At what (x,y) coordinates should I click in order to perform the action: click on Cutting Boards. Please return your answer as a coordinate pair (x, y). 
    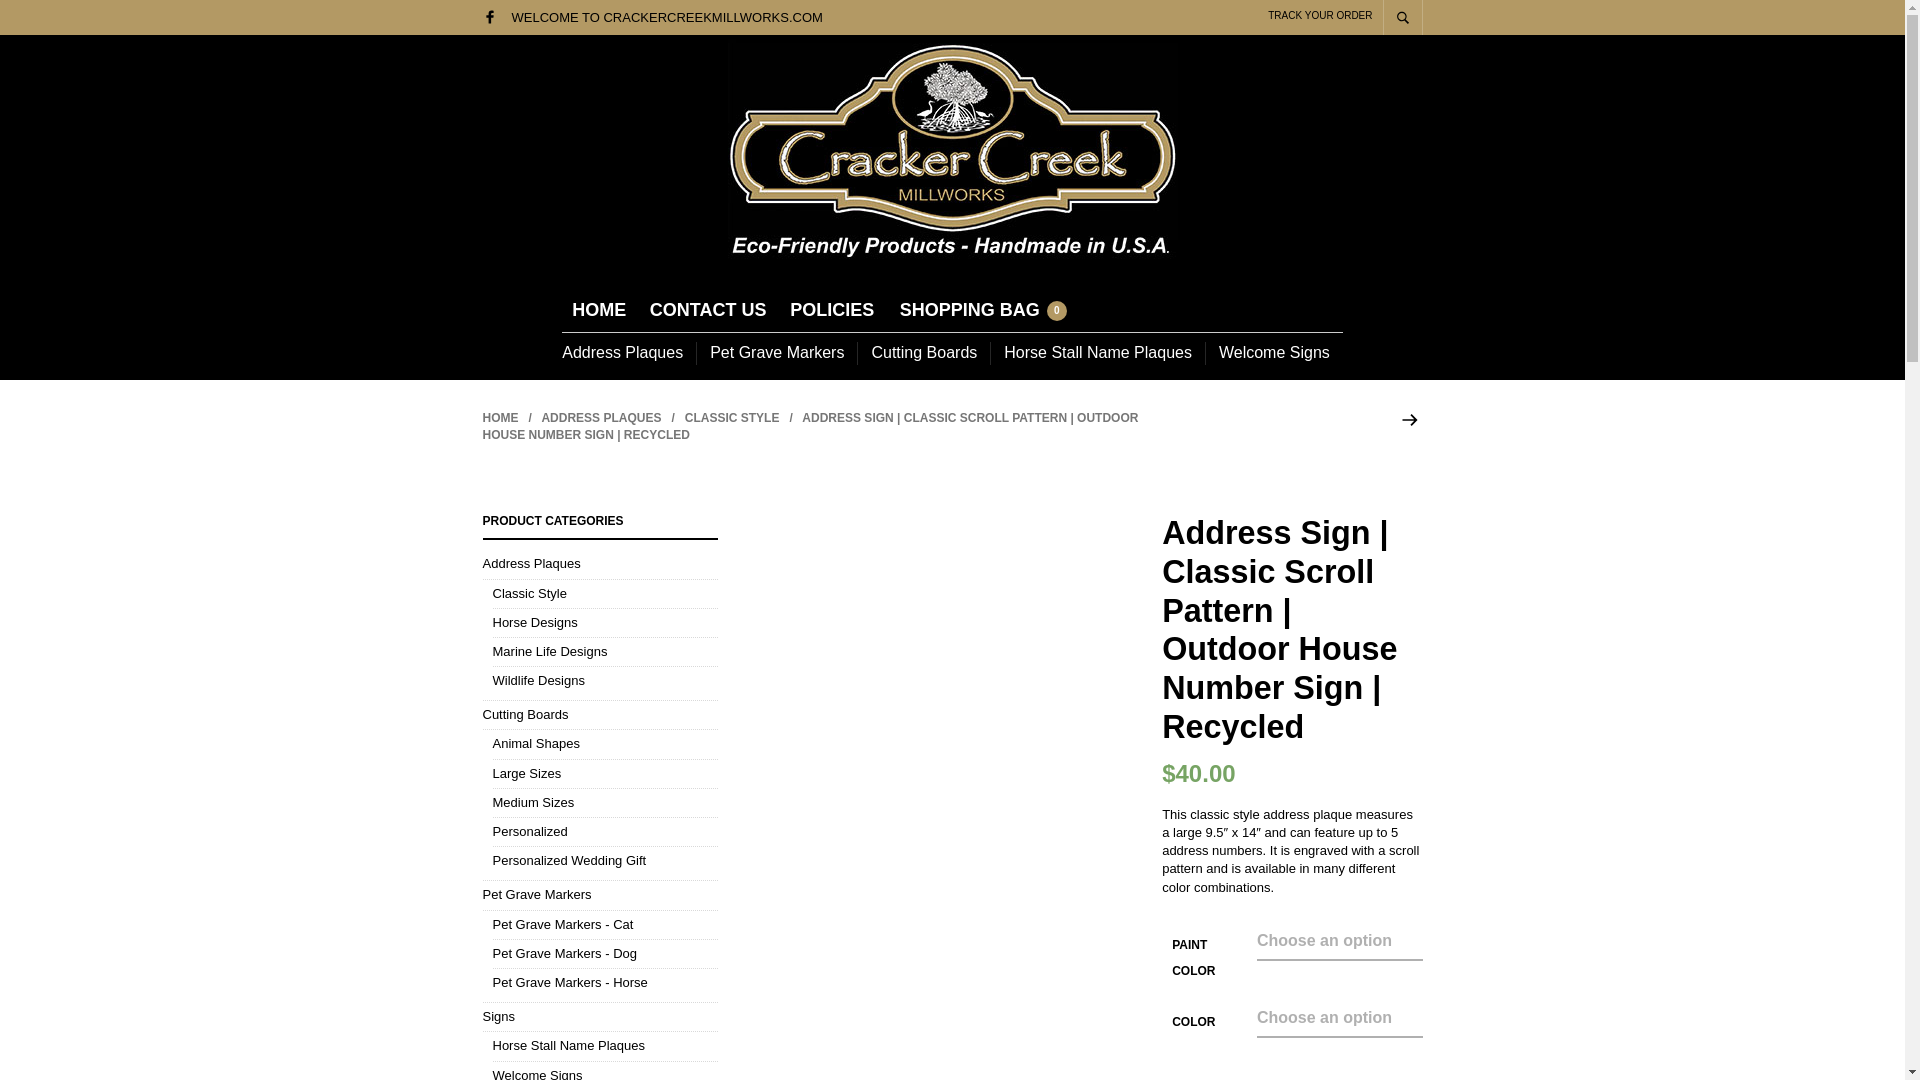
    Looking at the image, I should click on (923, 352).